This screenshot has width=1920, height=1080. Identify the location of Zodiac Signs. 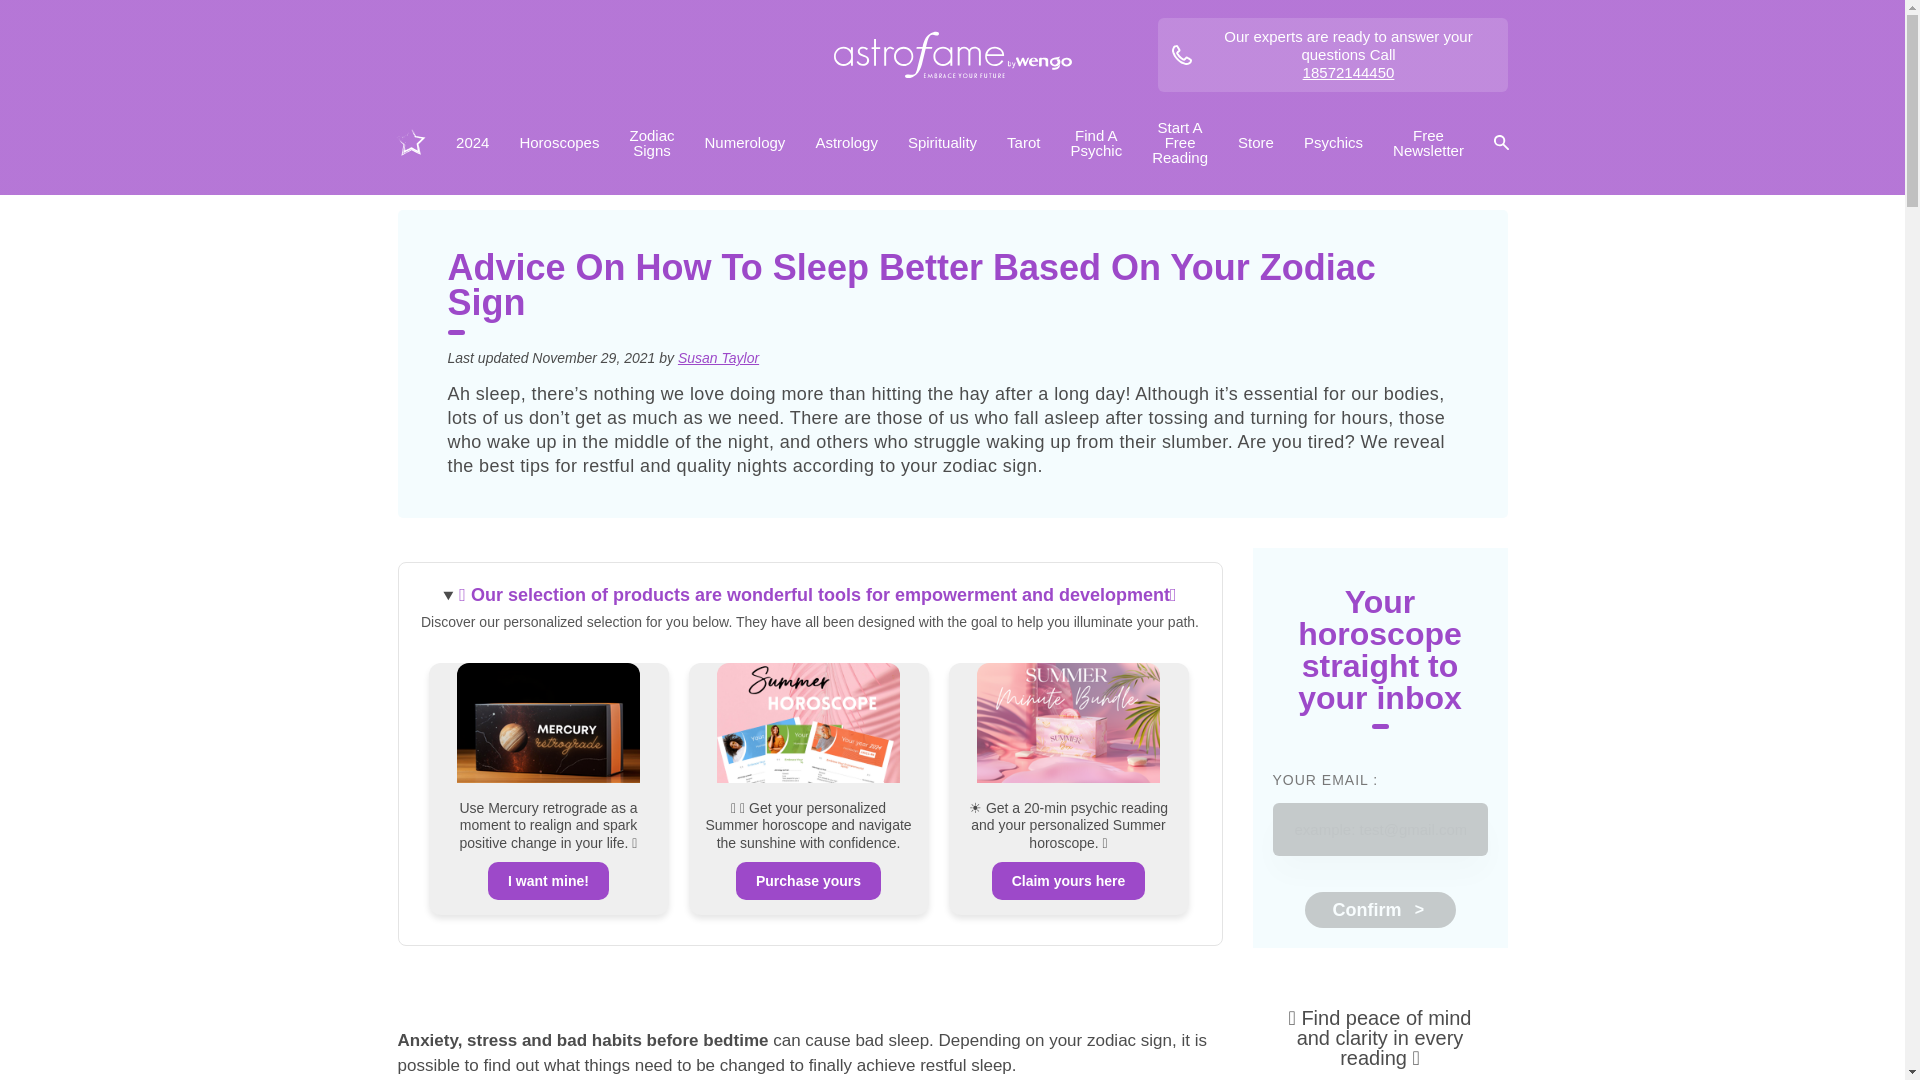
(650, 142).